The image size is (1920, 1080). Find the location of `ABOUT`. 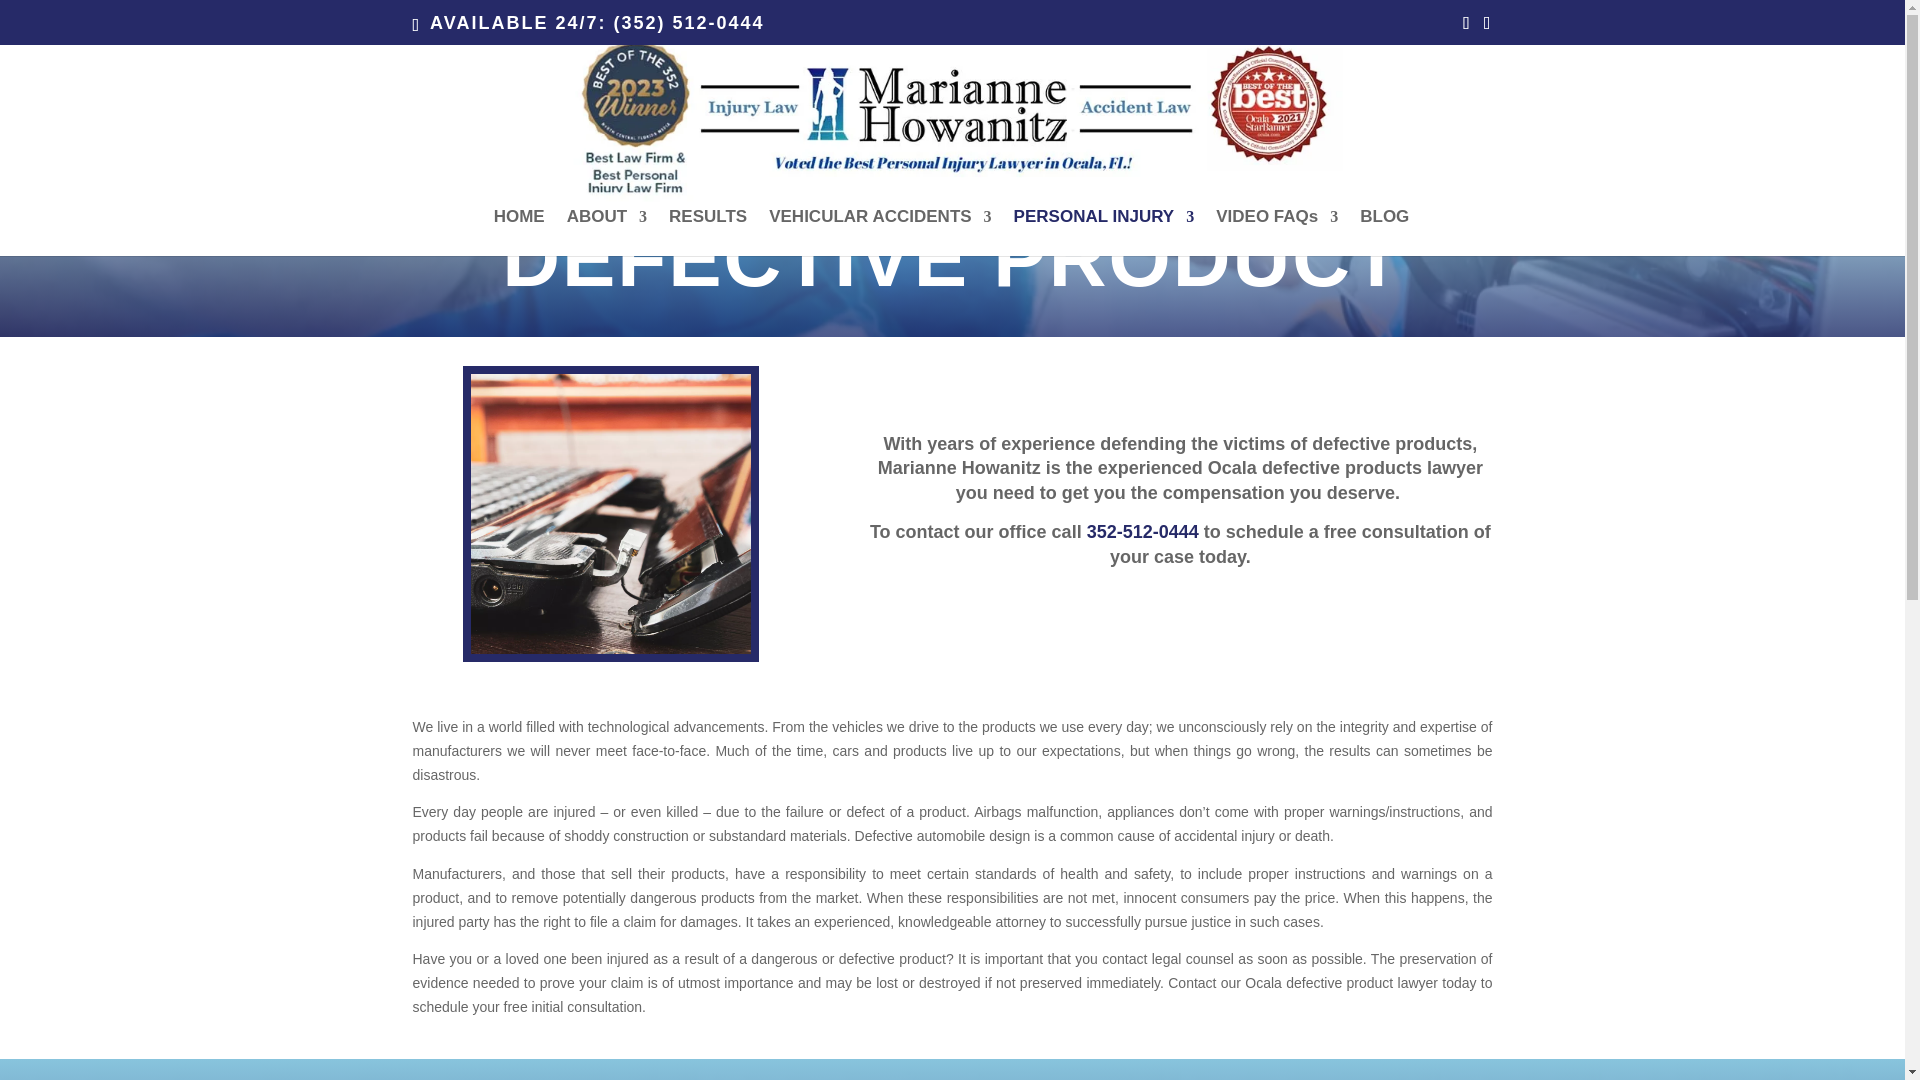

ABOUT is located at coordinates (606, 232).